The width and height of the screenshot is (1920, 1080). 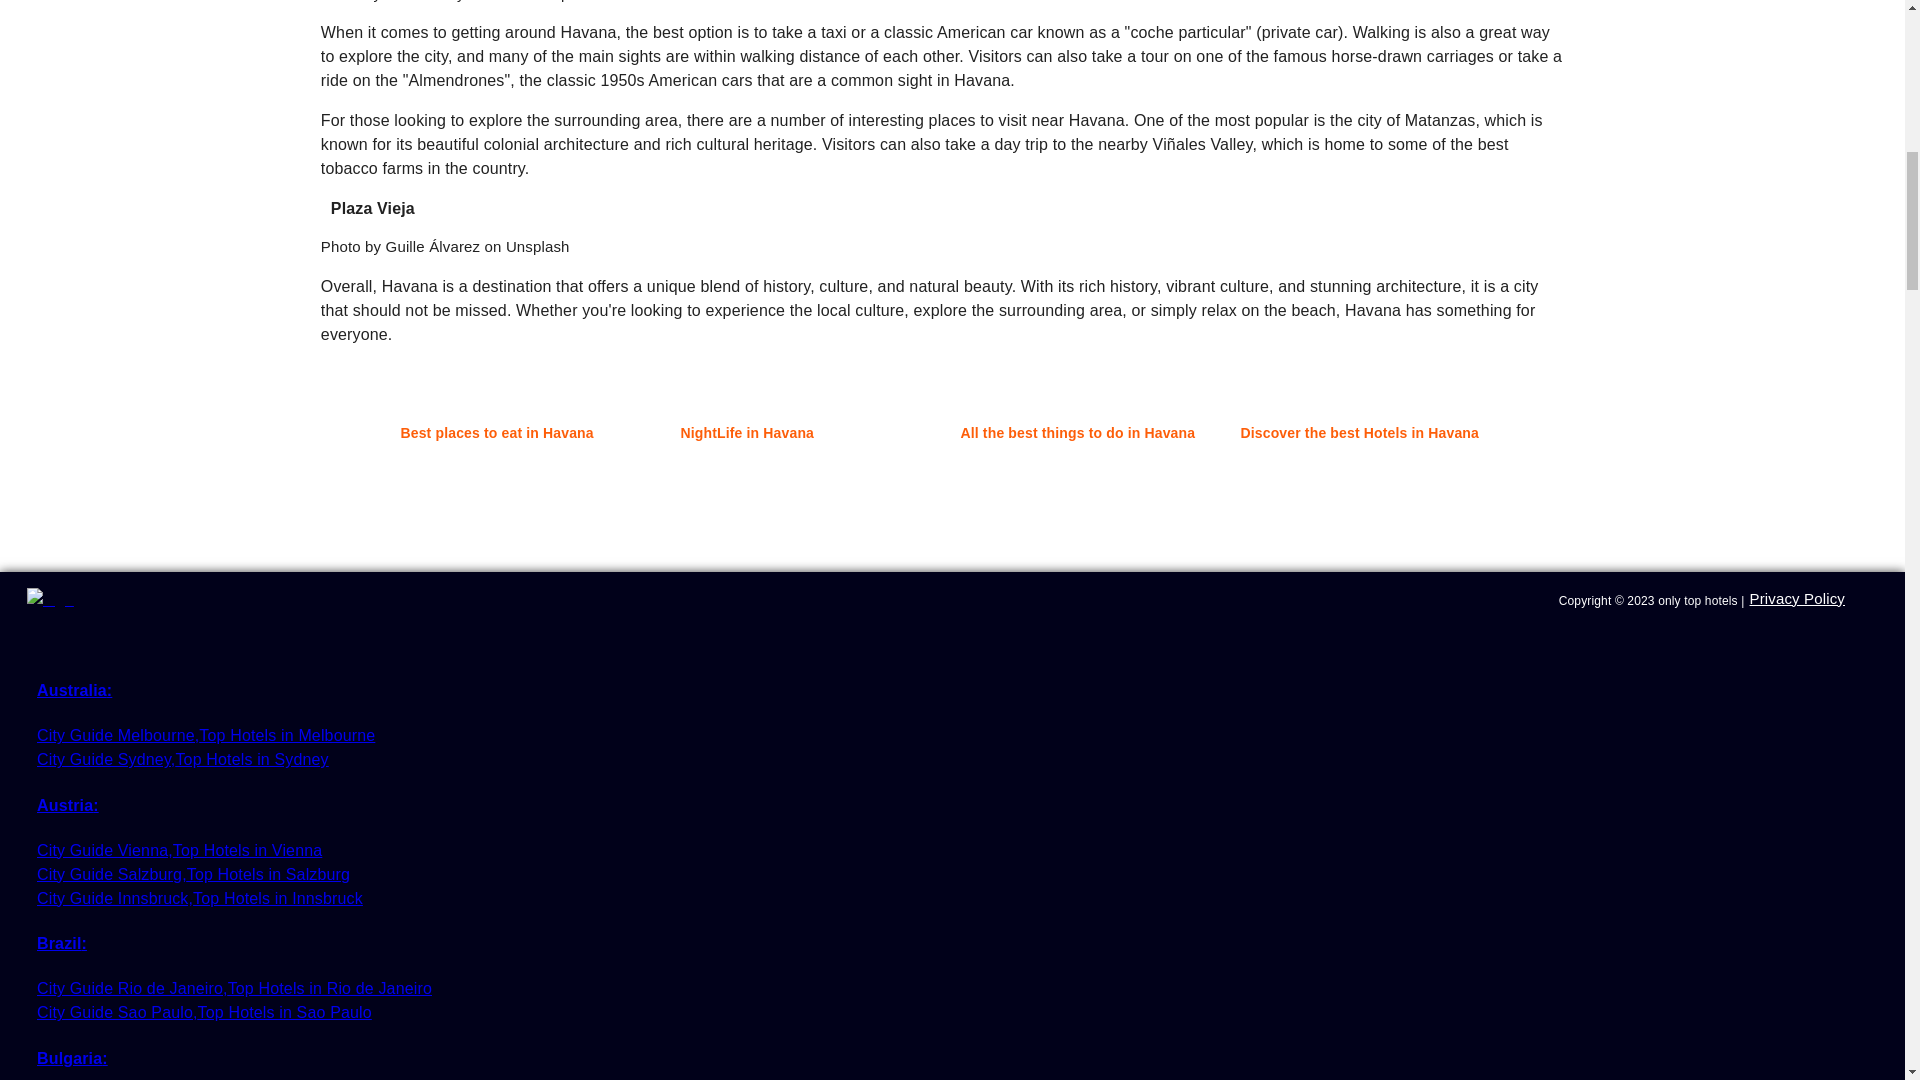 I want to click on Top Hotels in Sydney, so click(x=251, y=758).